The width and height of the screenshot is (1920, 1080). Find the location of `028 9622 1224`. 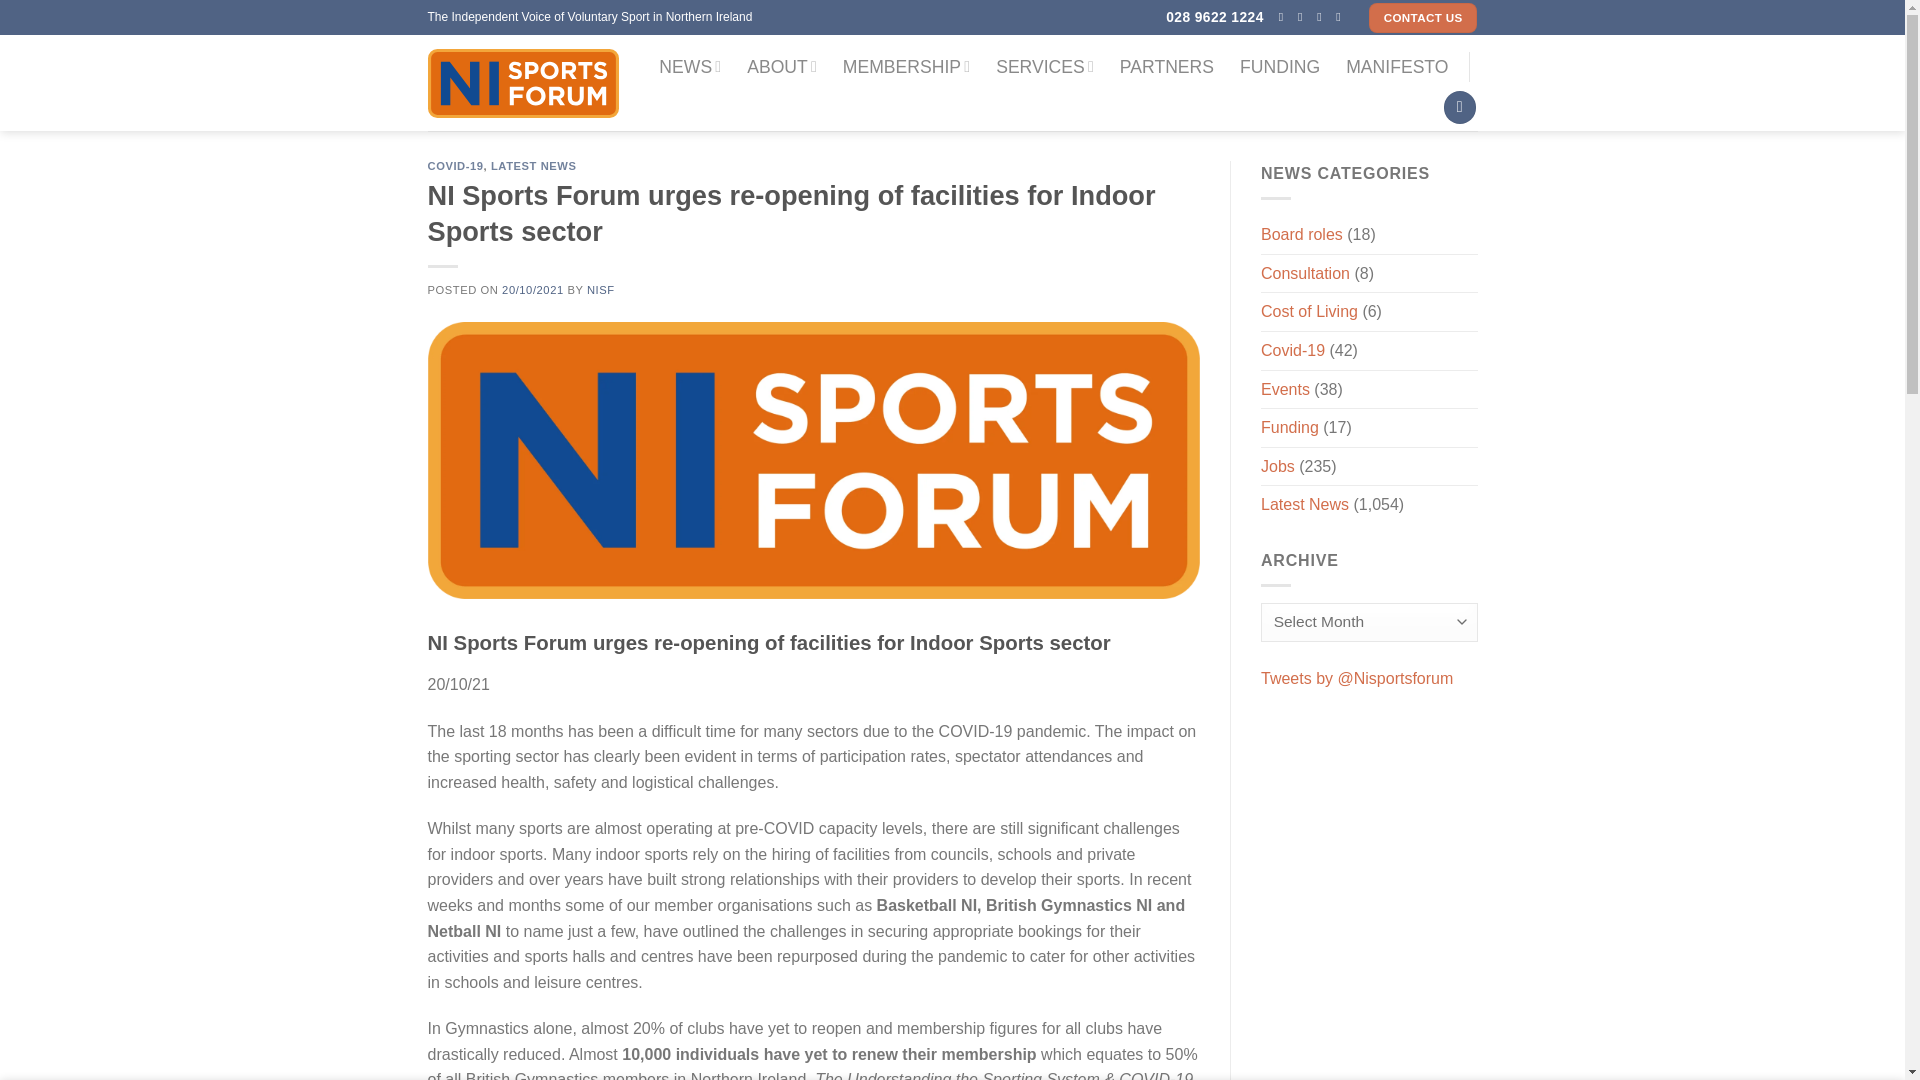

028 9622 1224 is located at coordinates (1215, 17).